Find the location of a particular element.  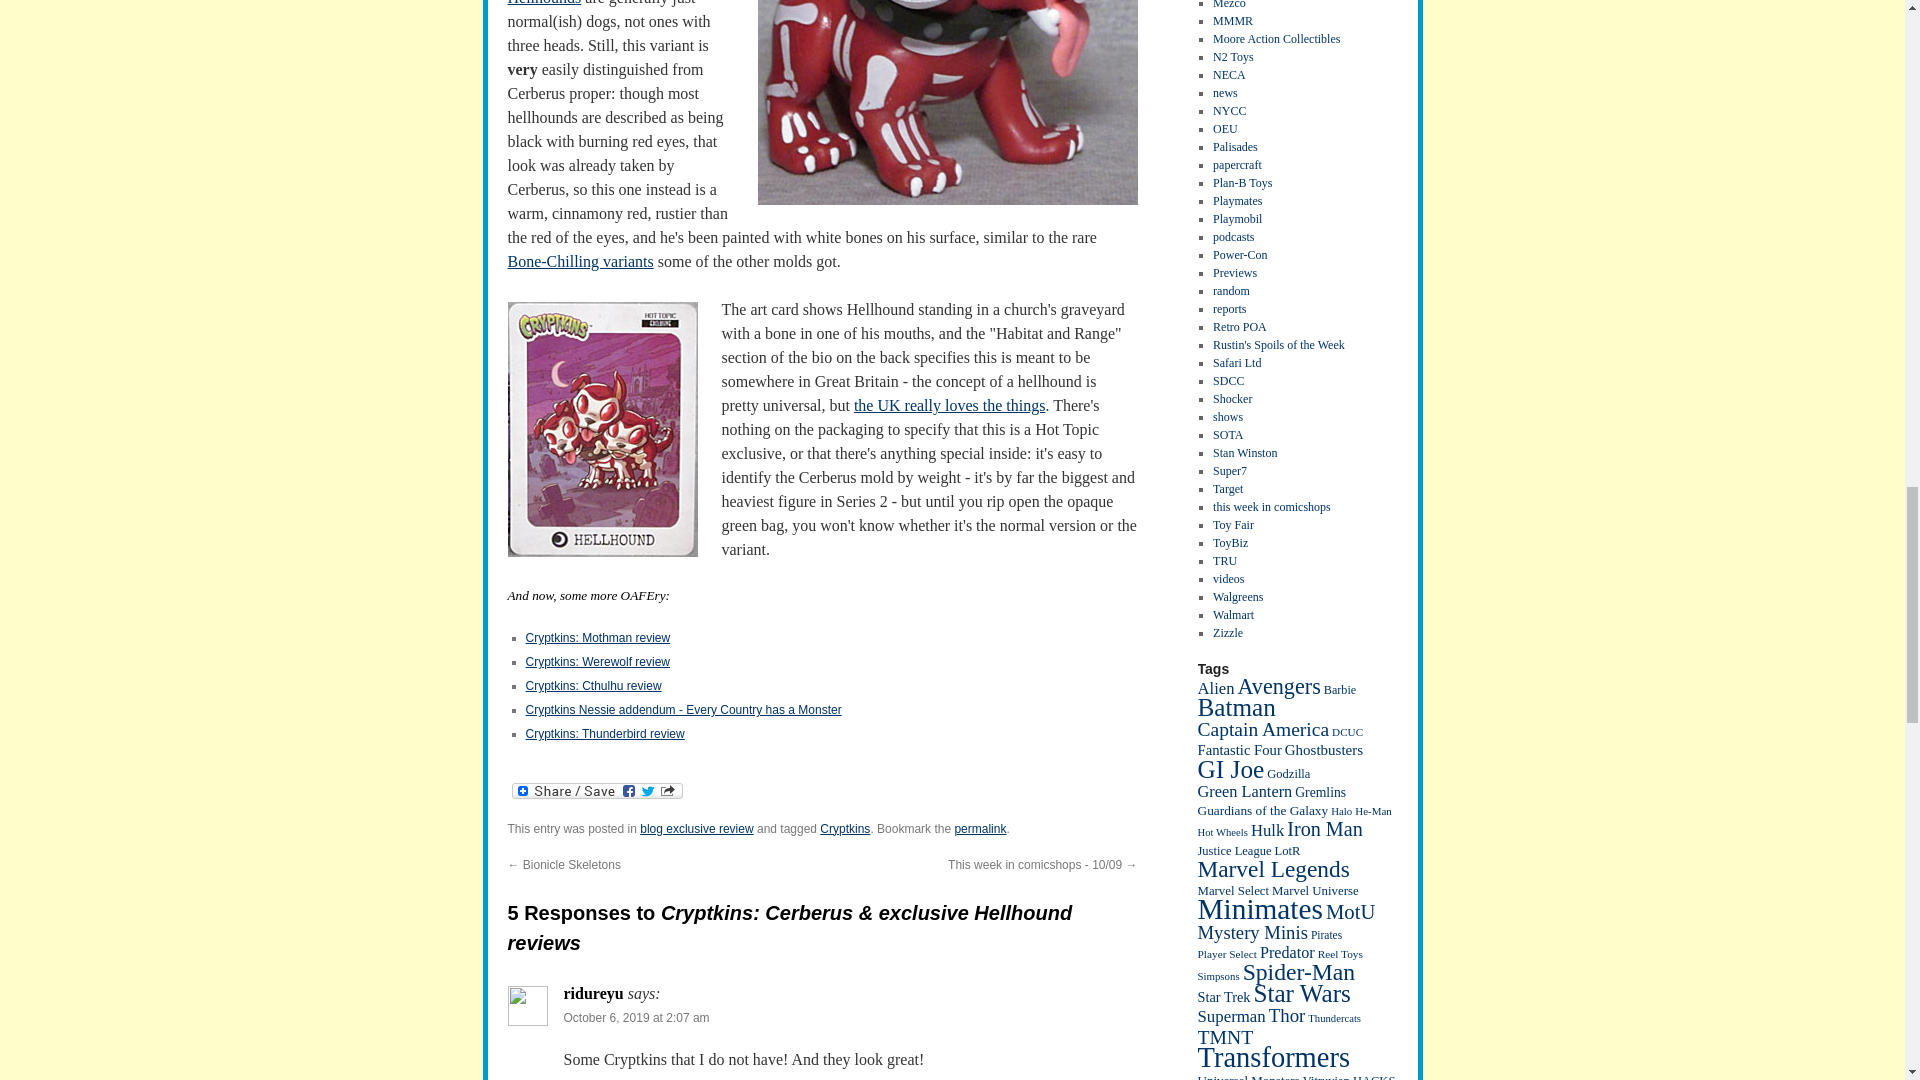

Cryptkins: Werewolf review is located at coordinates (598, 661).